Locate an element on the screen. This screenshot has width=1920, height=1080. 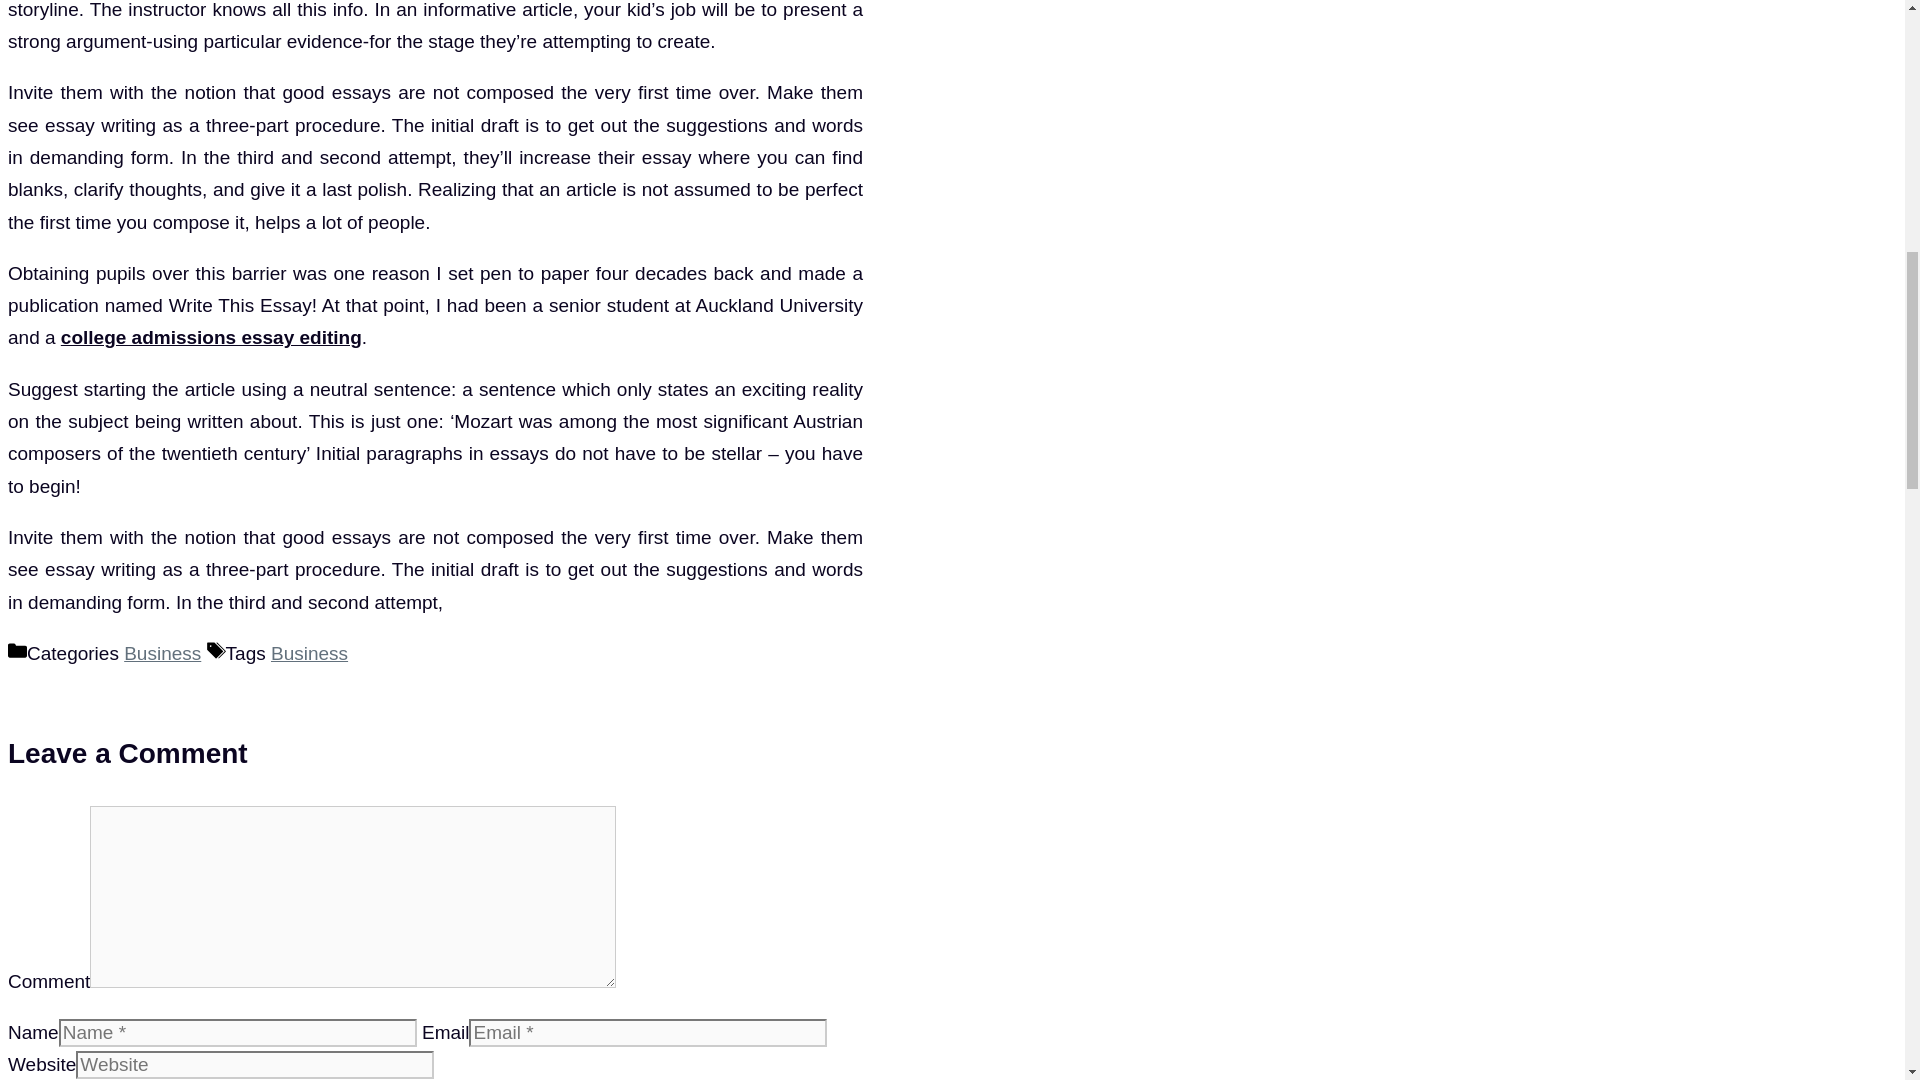
Scroll back to top is located at coordinates (1855, 949).